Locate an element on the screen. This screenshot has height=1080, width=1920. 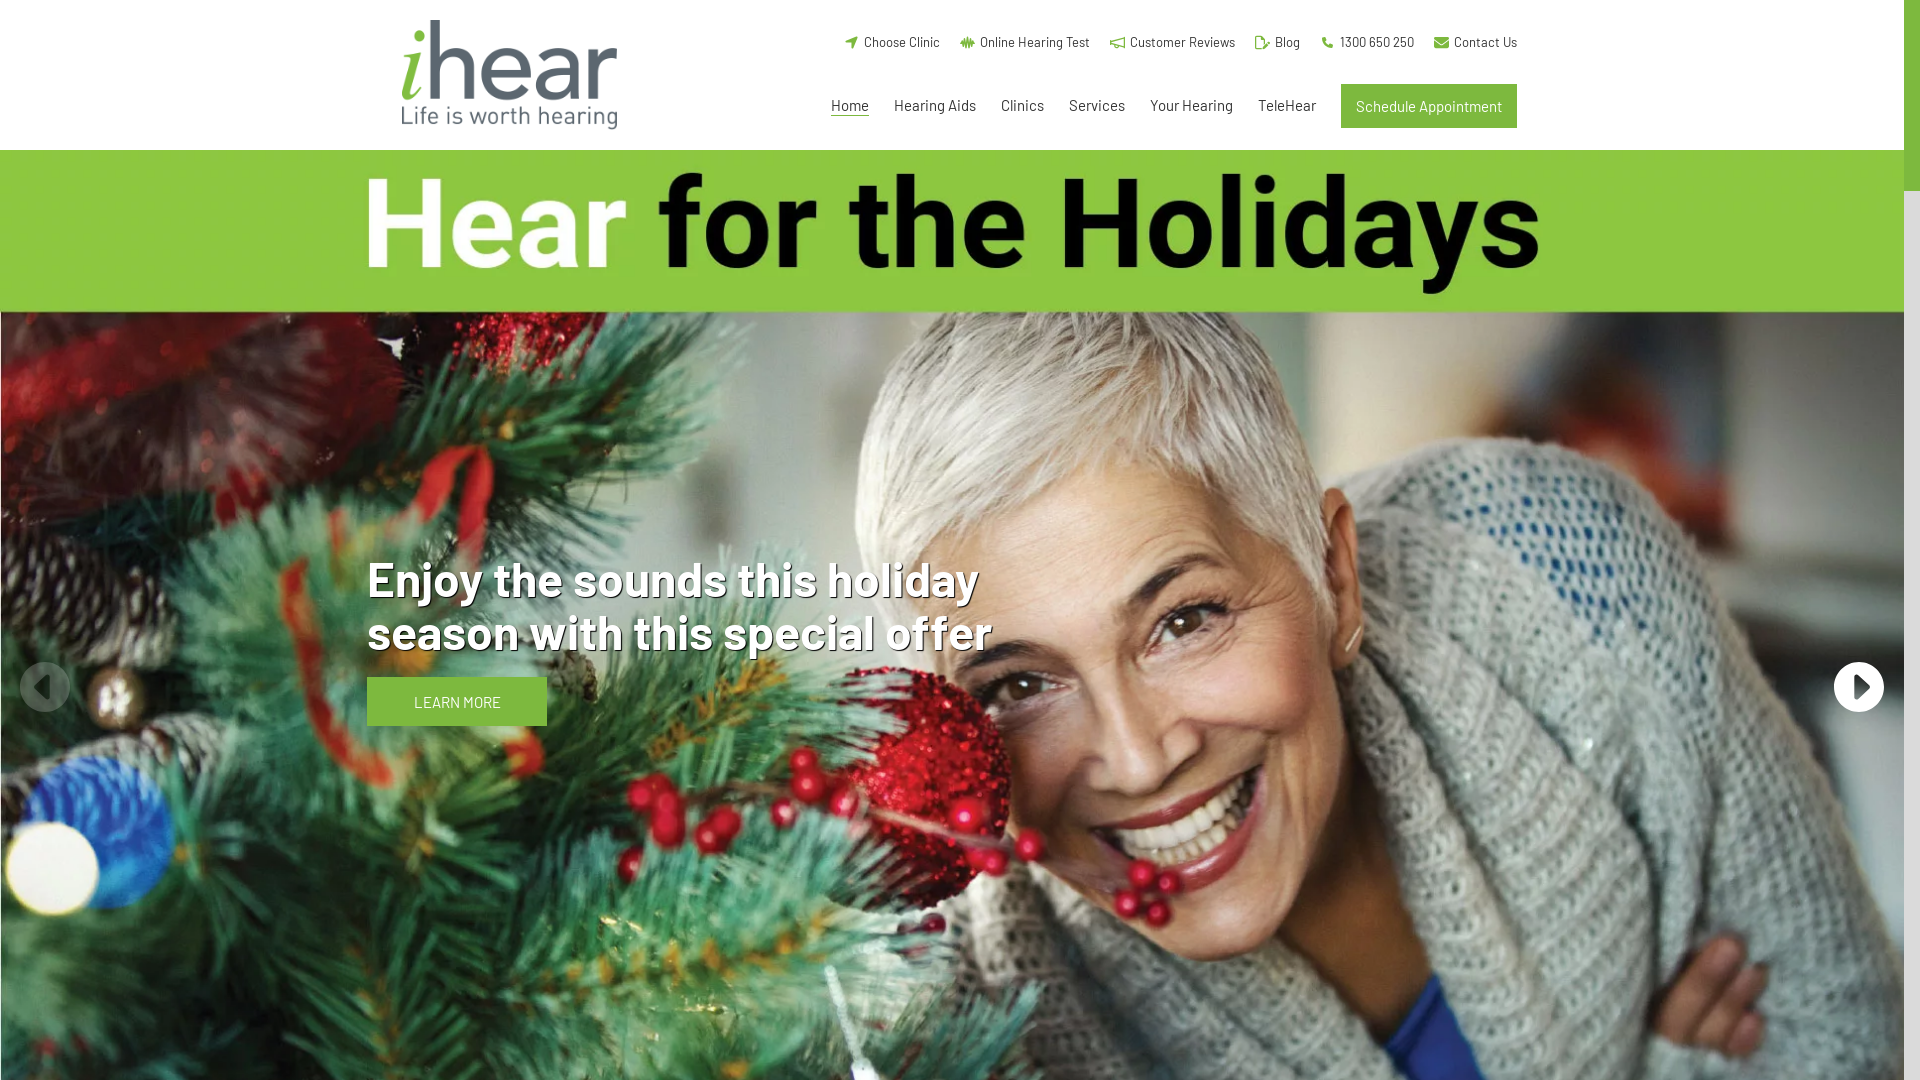
Choose Clinic is located at coordinates (892, 41).